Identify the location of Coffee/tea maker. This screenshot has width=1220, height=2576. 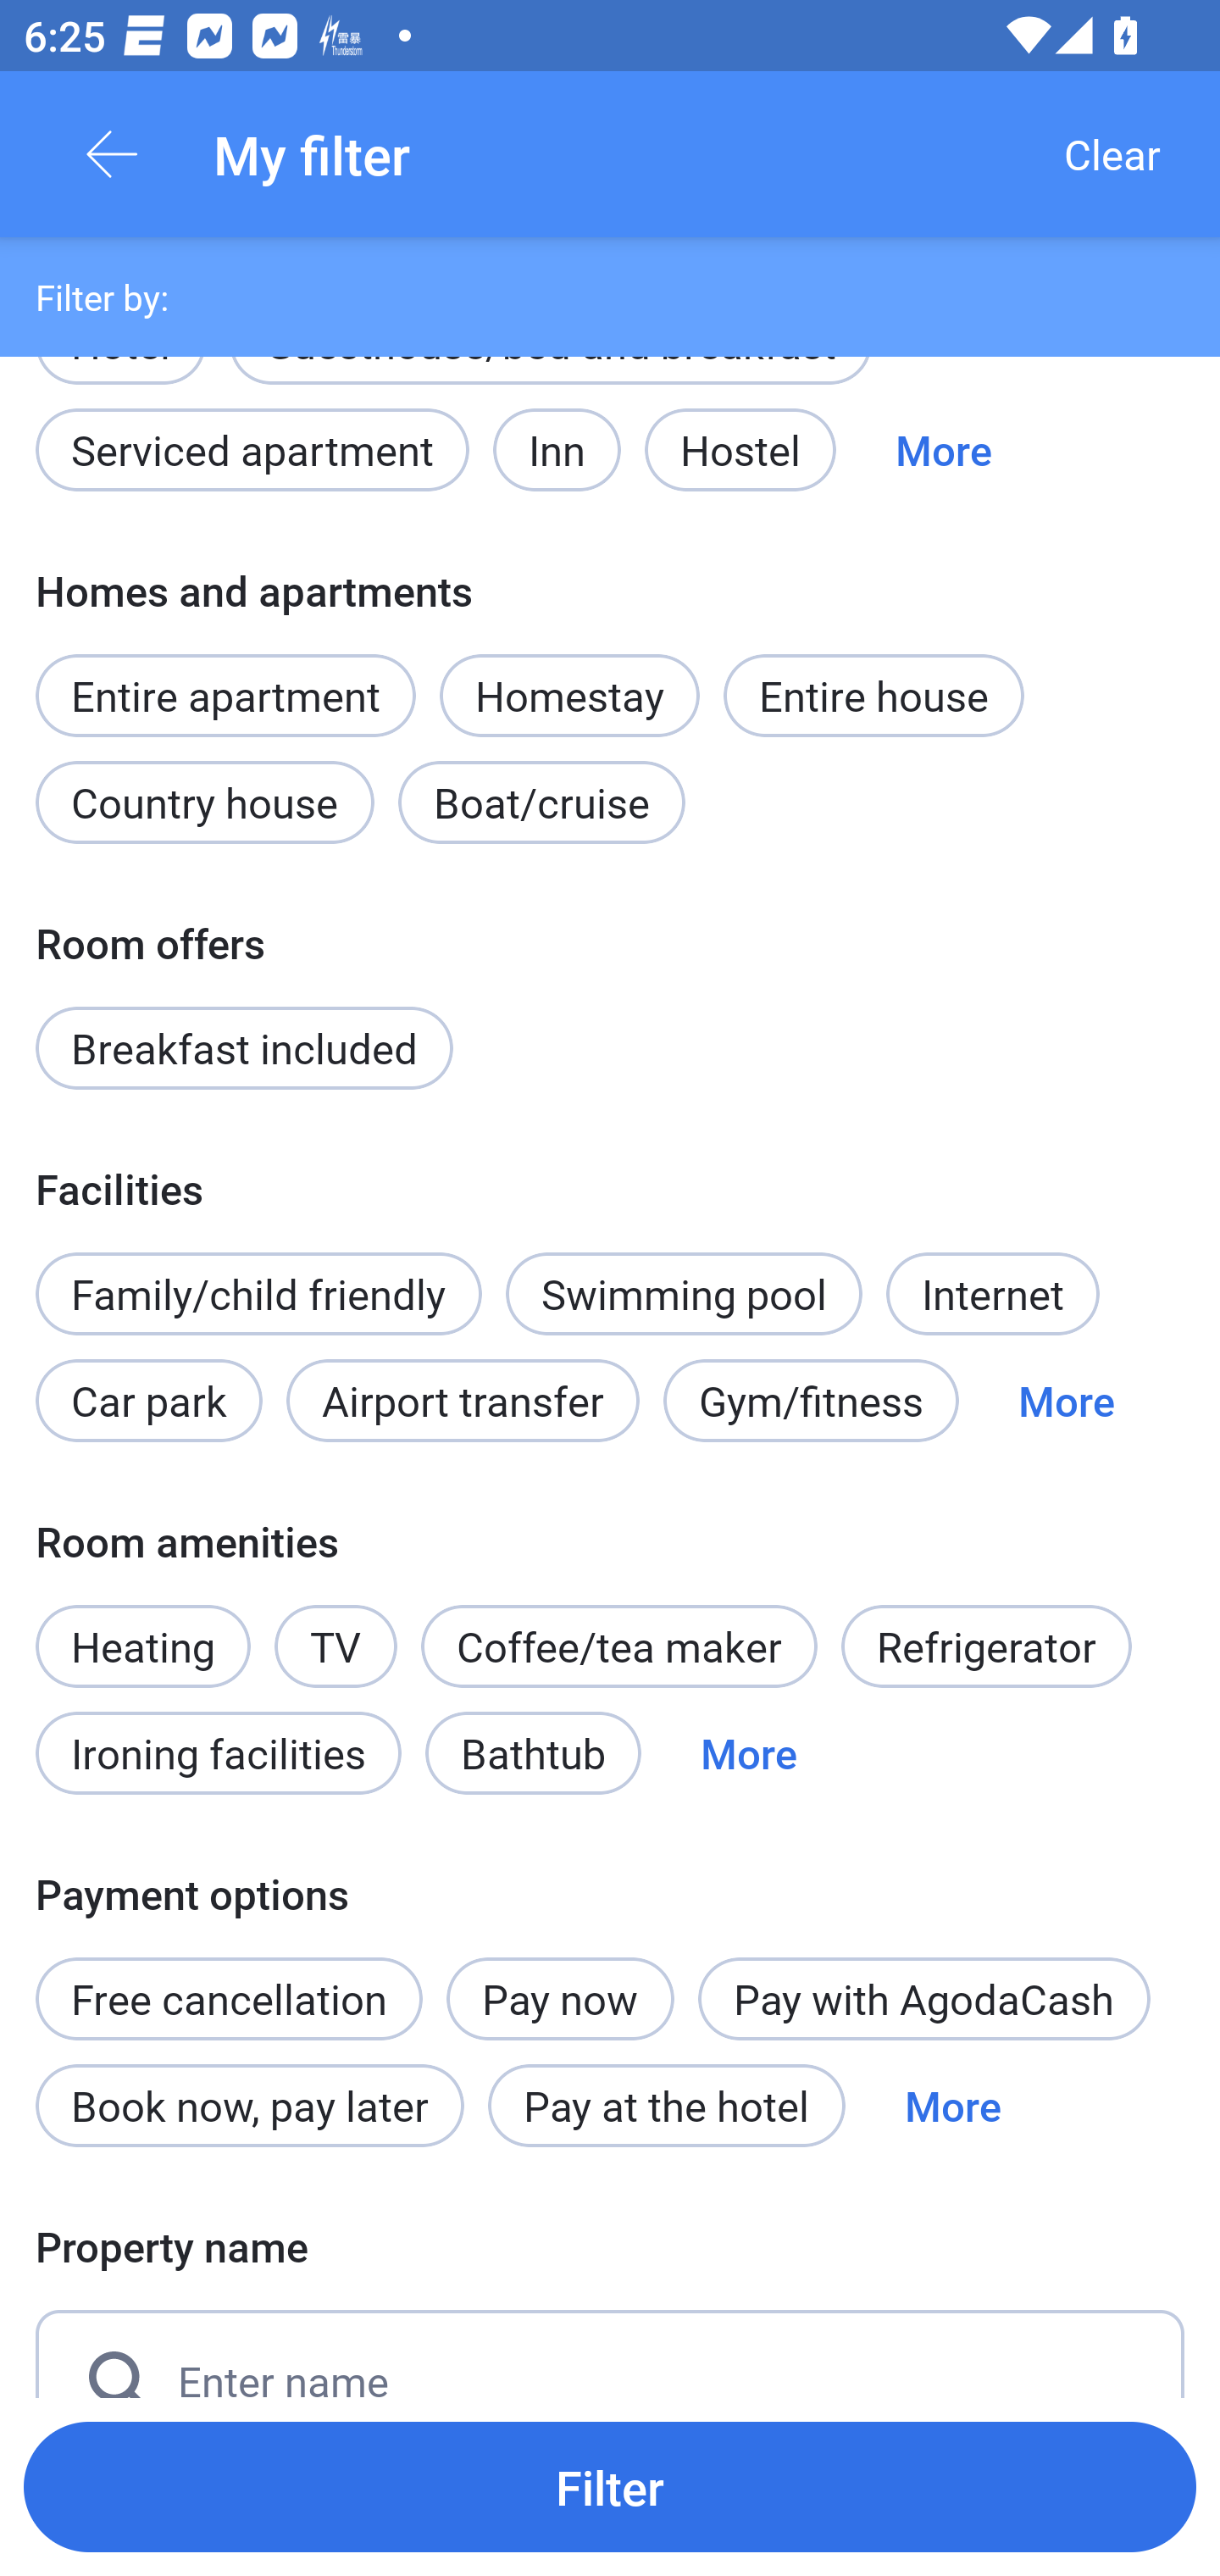
(618, 1647).